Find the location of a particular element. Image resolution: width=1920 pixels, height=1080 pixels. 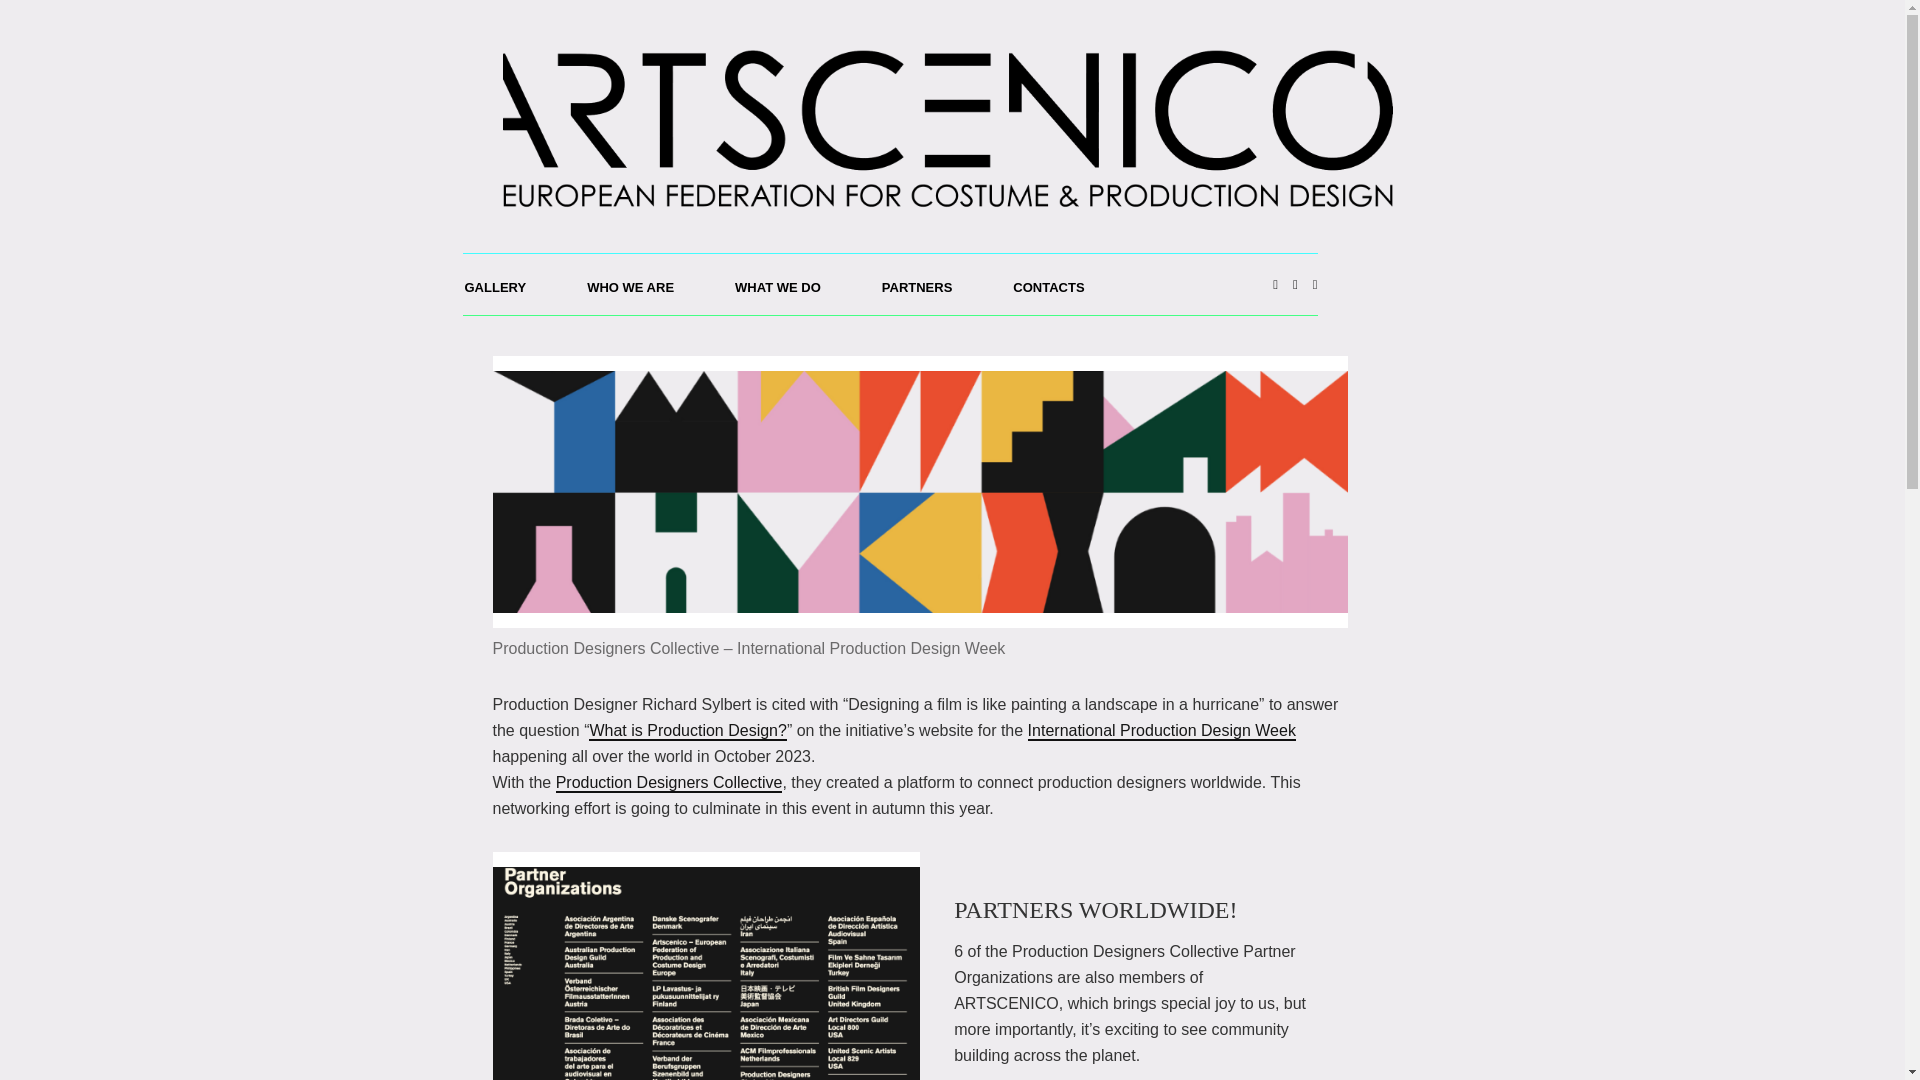

Production Designers Collective is located at coordinates (670, 783).